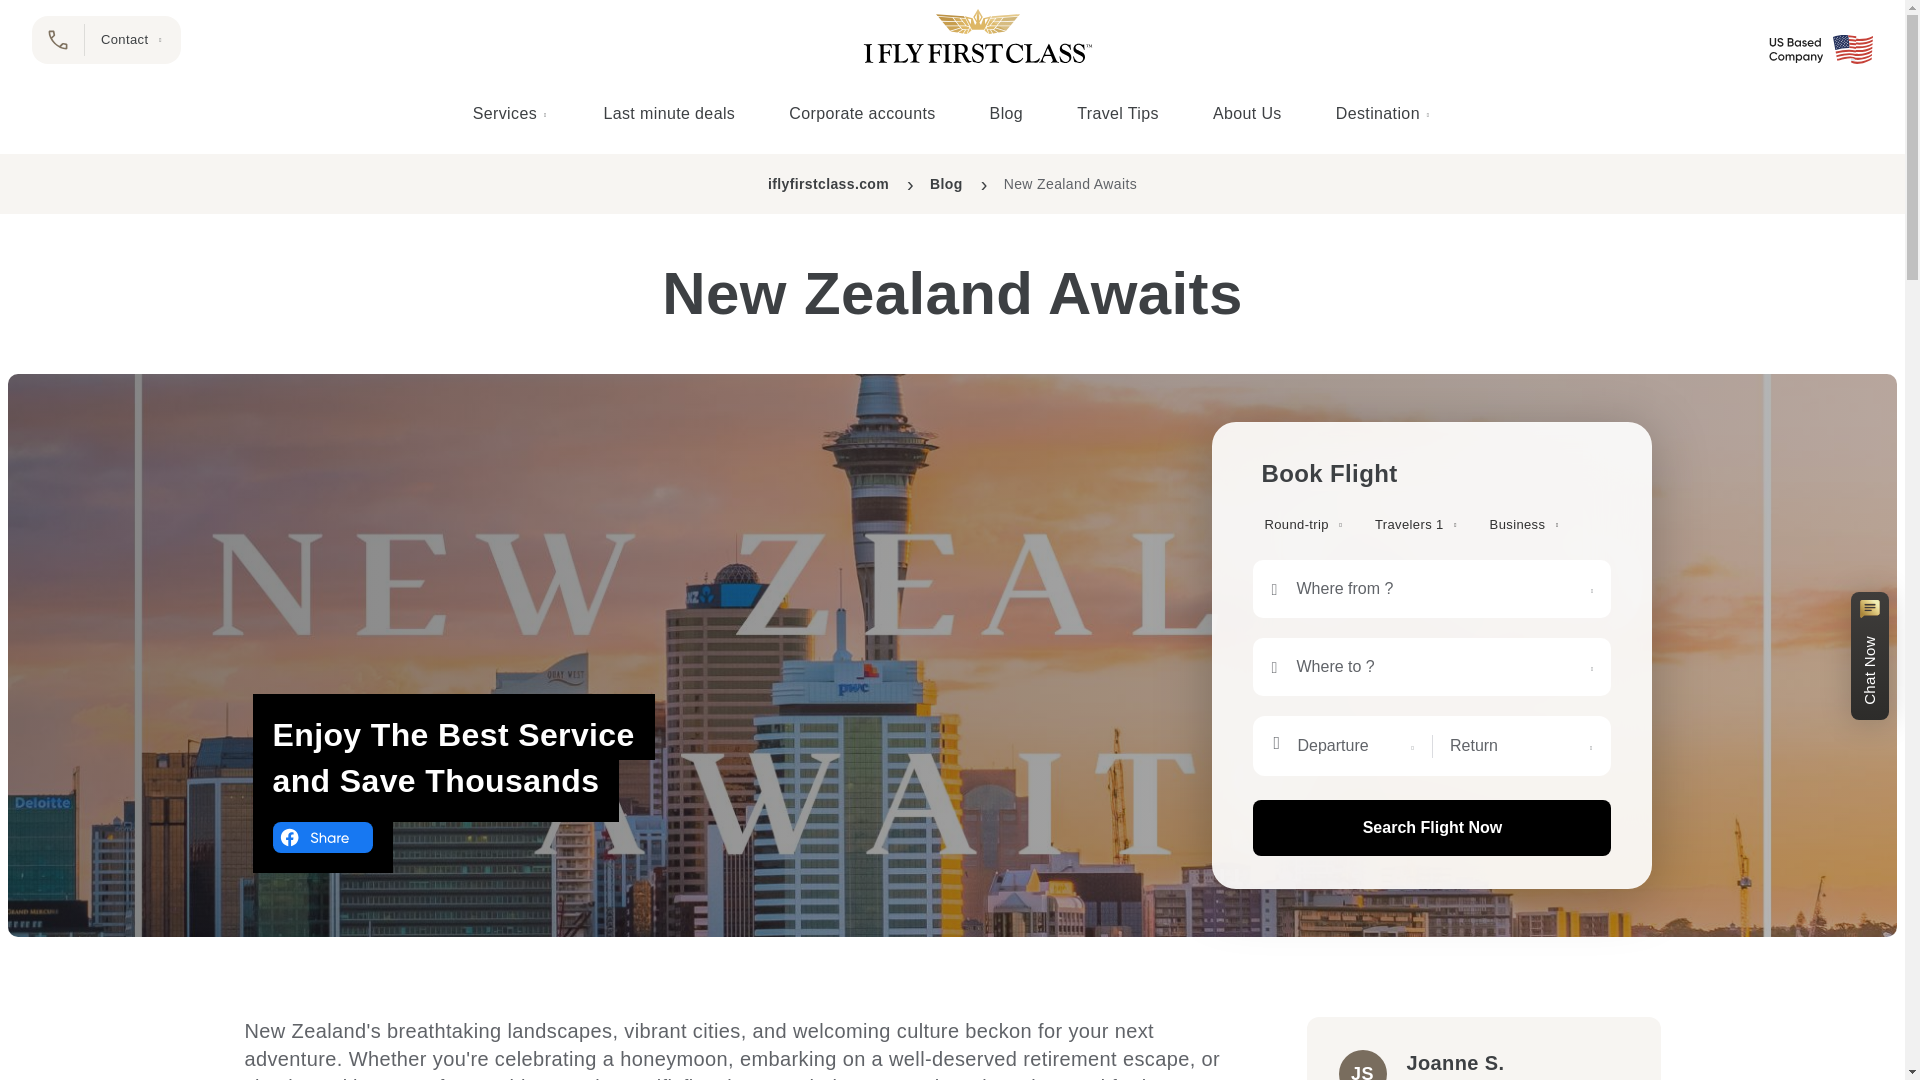  Describe the element at coordinates (1006, 114) in the screenshot. I see `Blog` at that location.